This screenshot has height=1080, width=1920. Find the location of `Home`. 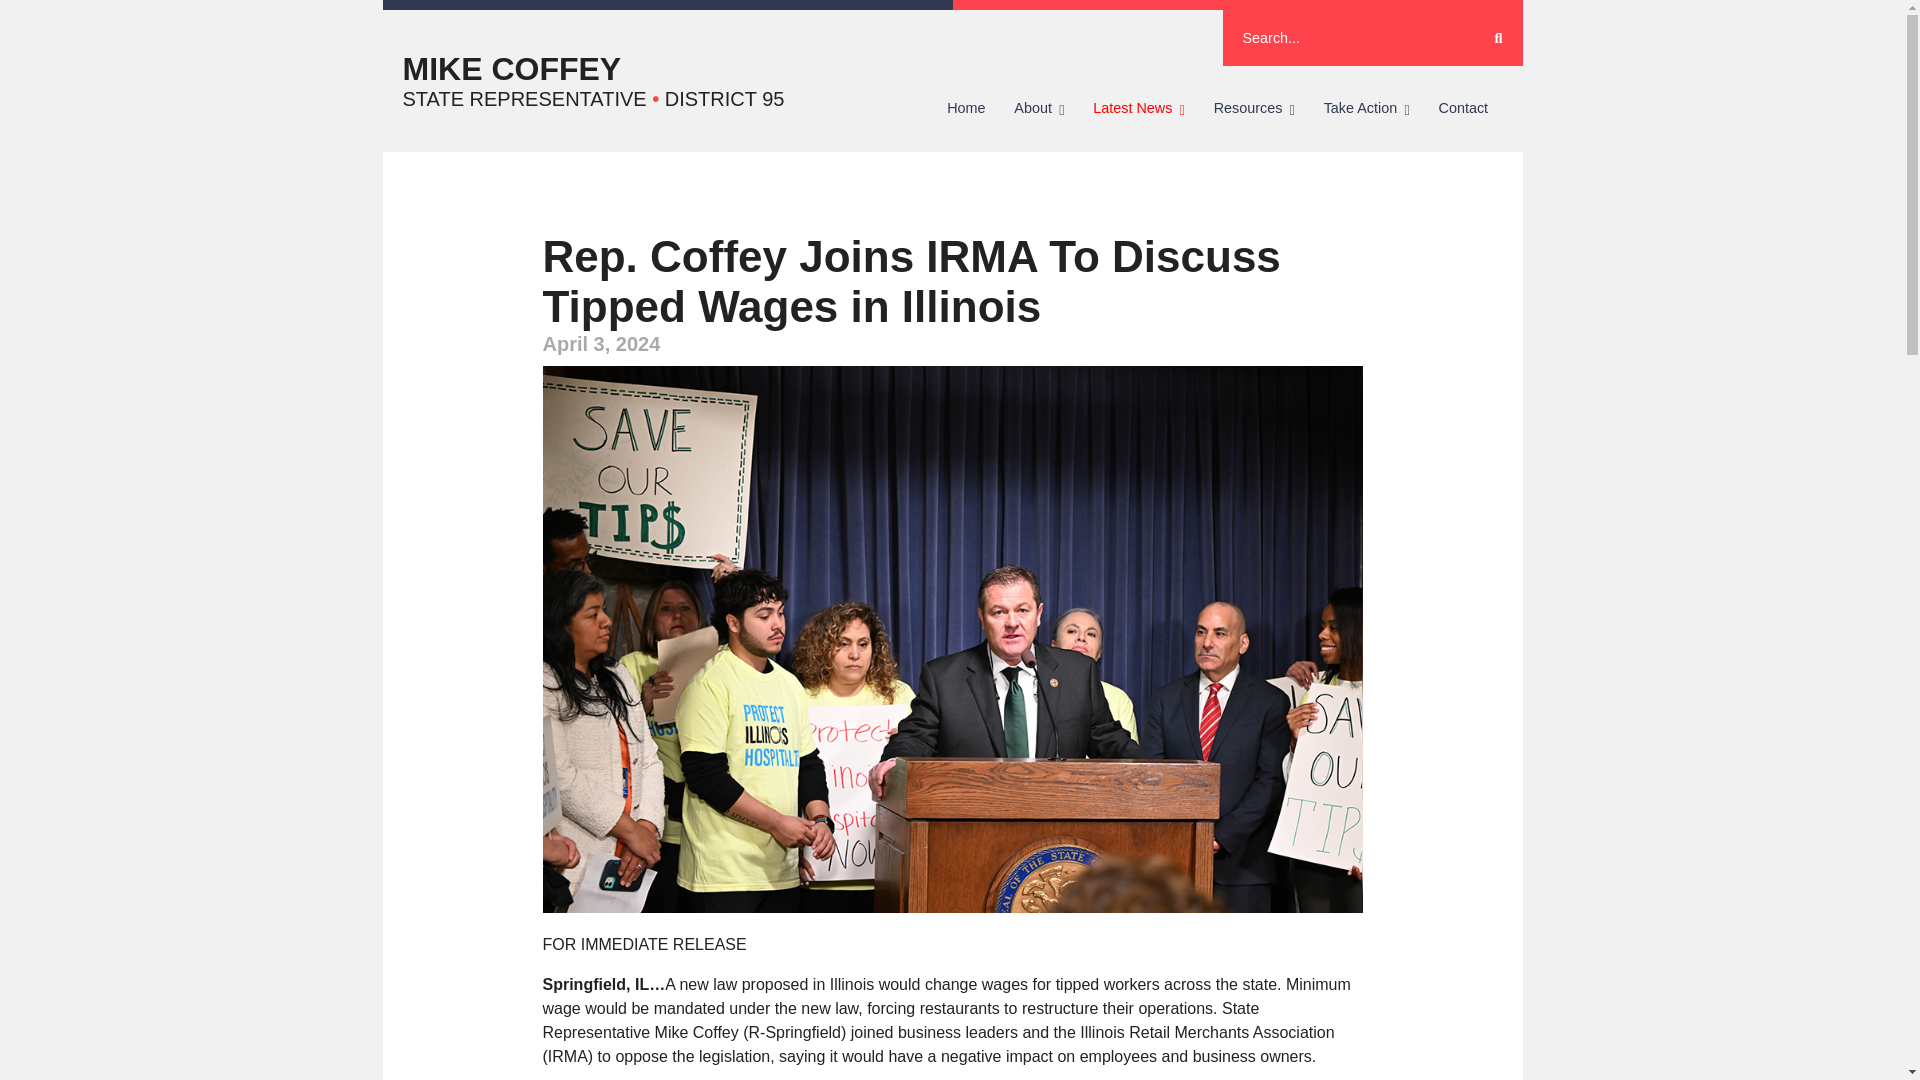

Home is located at coordinates (966, 108).